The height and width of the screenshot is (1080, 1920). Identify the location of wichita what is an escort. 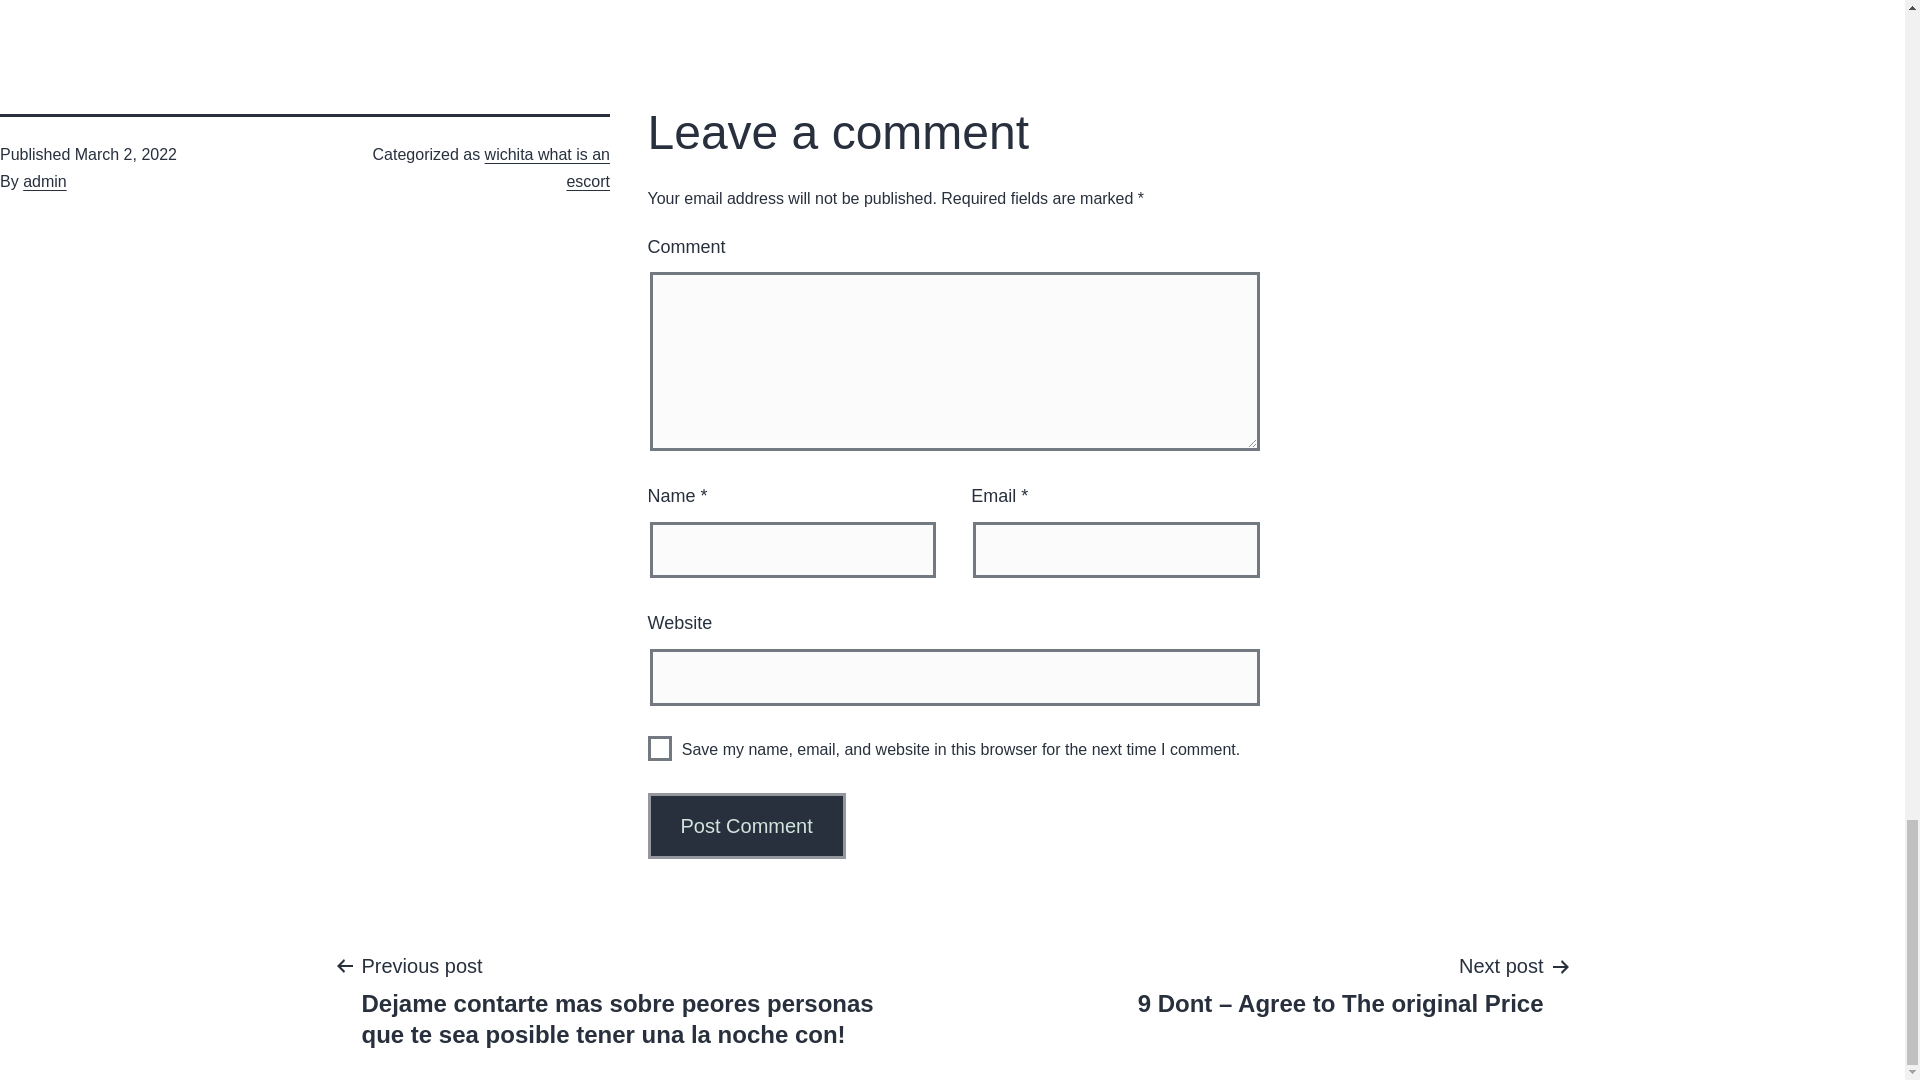
(548, 168).